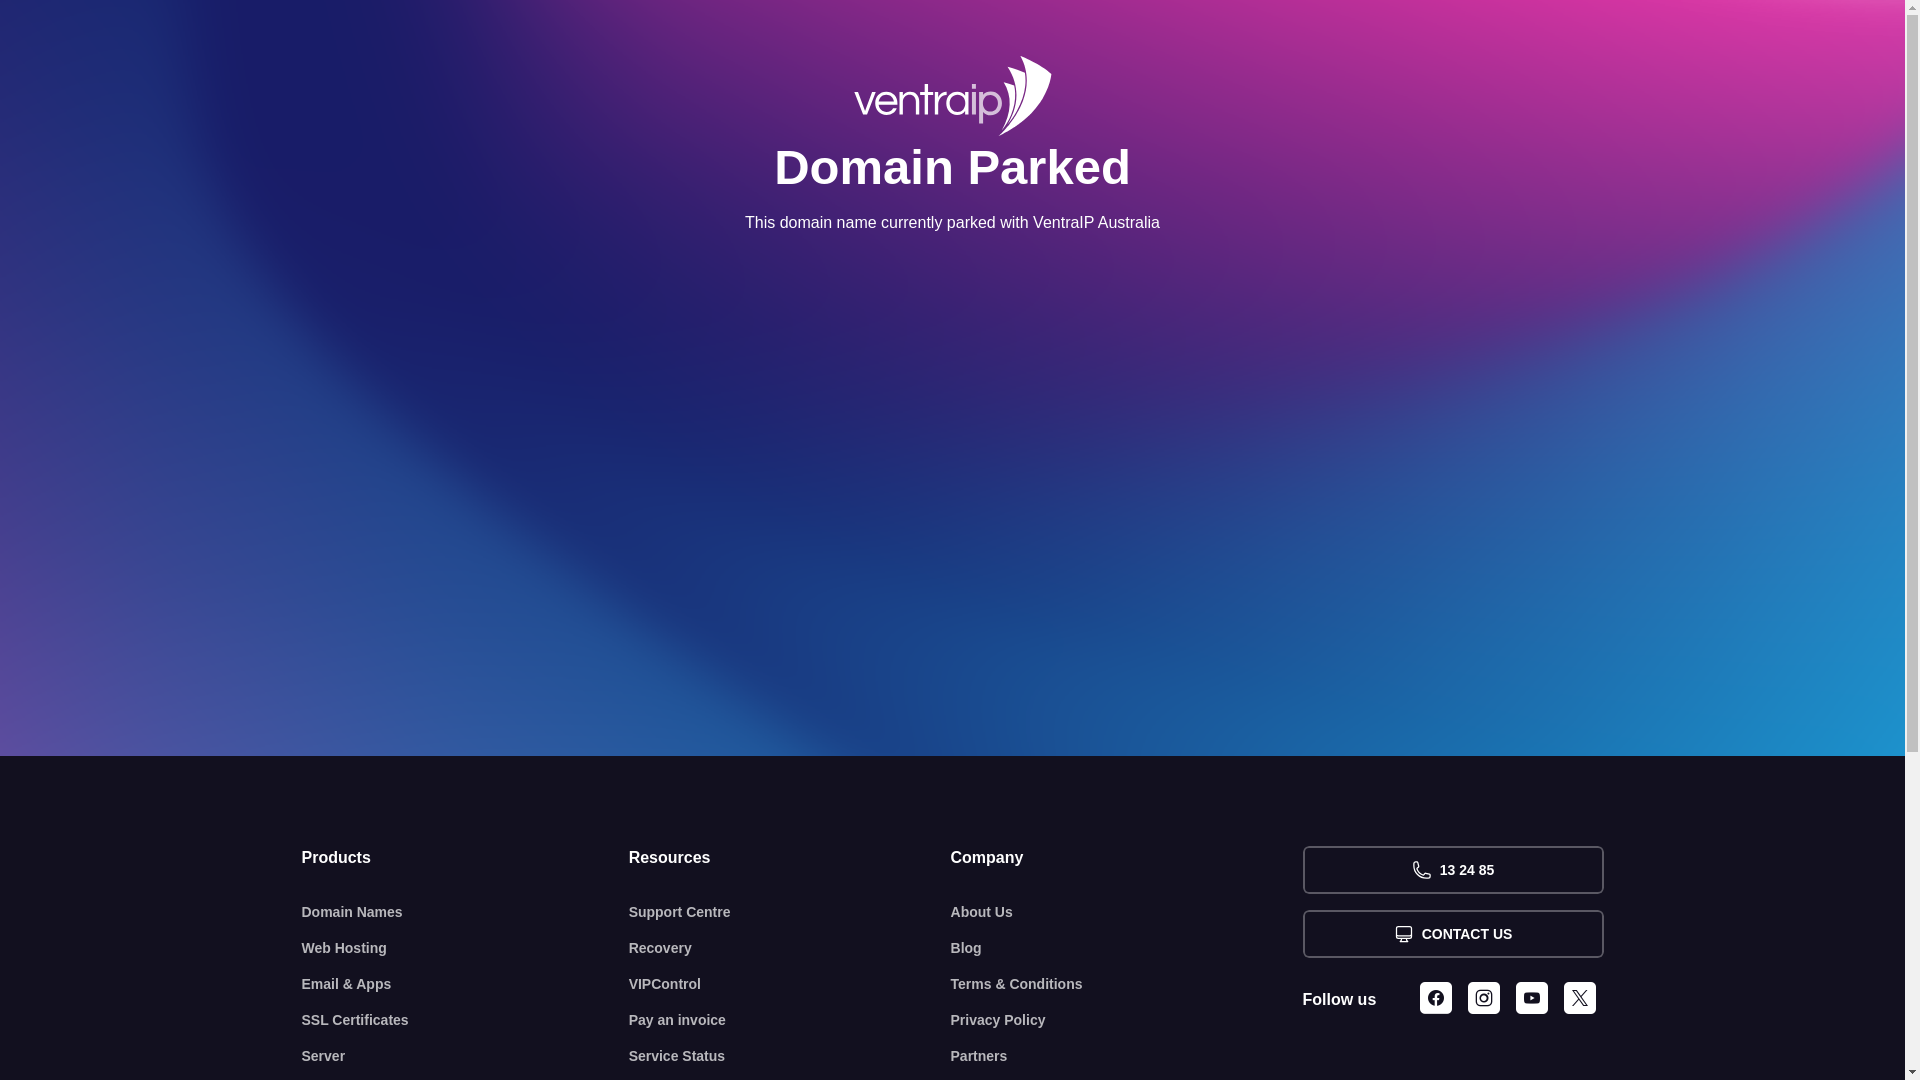  Describe the element at coordinates (466, 1020) in the screenshot. I see `SSL Certificates` at that location.